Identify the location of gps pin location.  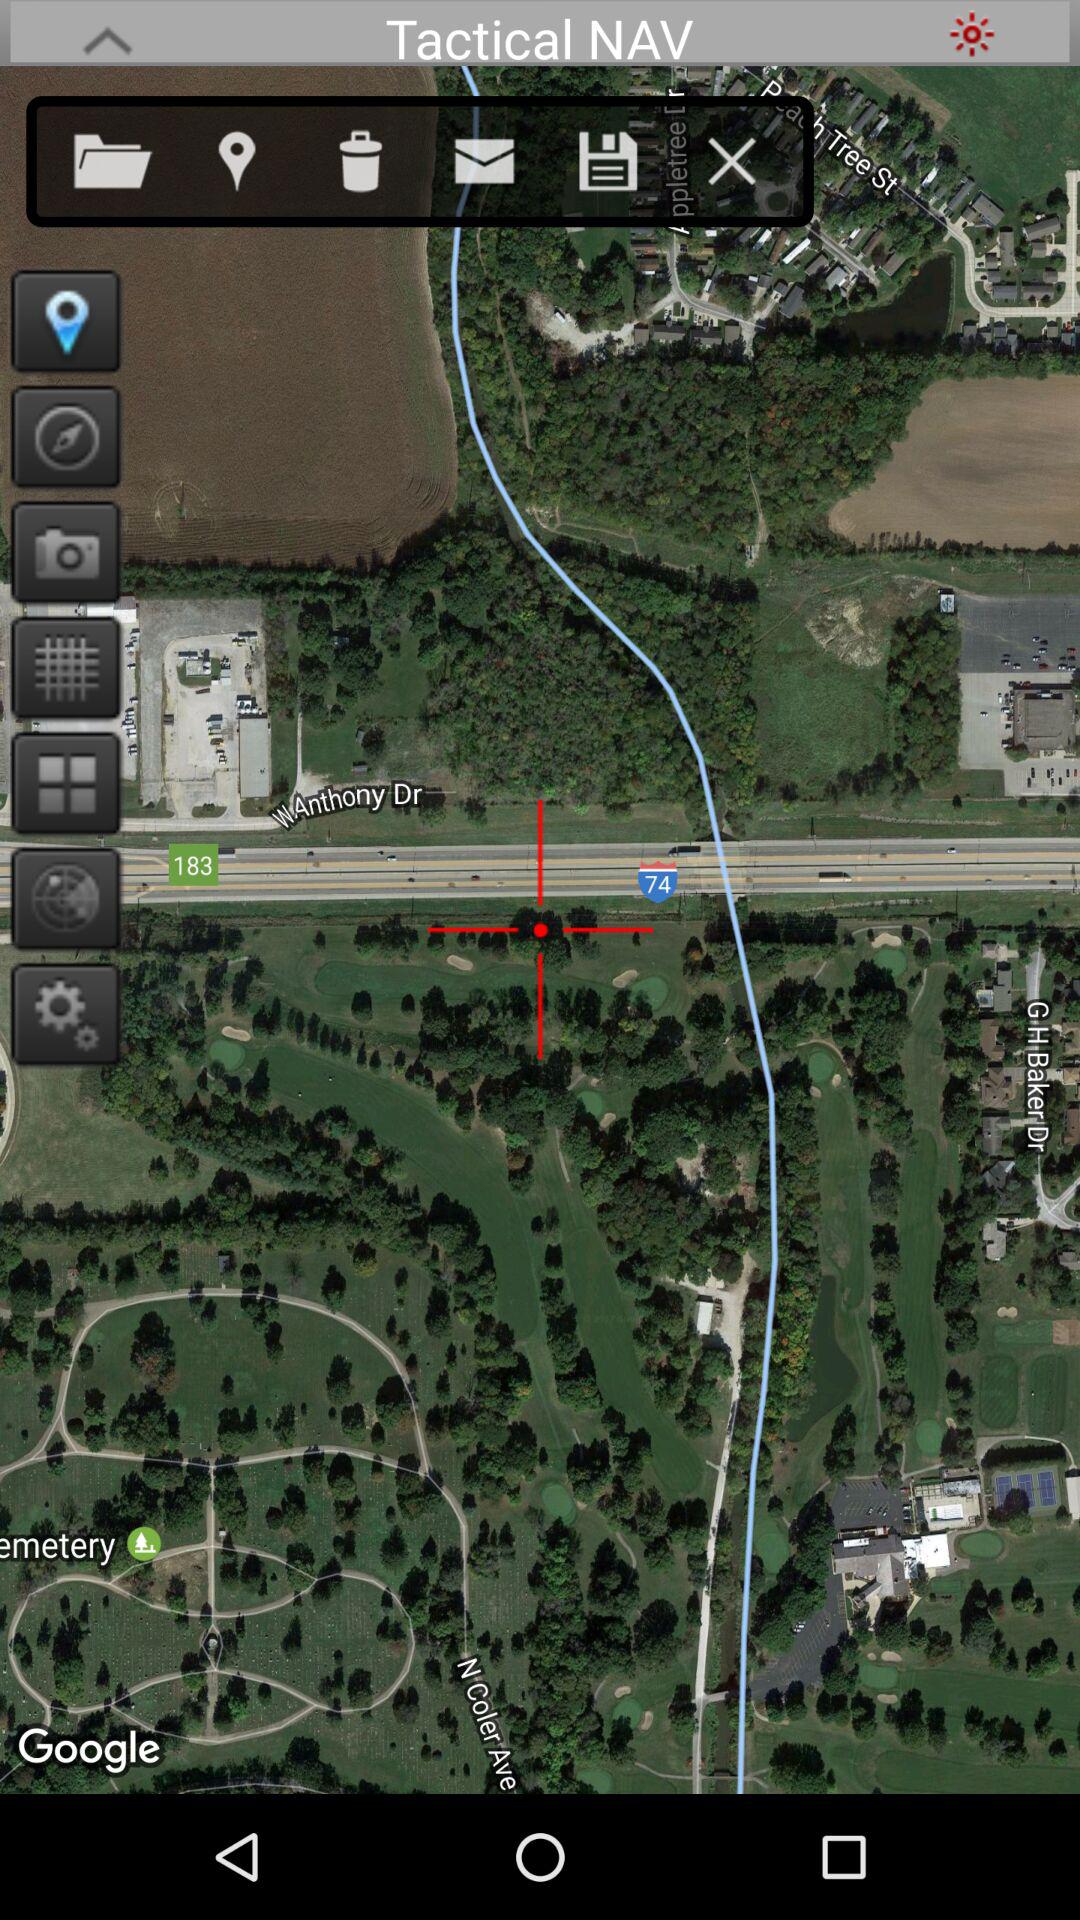
(60, 320).